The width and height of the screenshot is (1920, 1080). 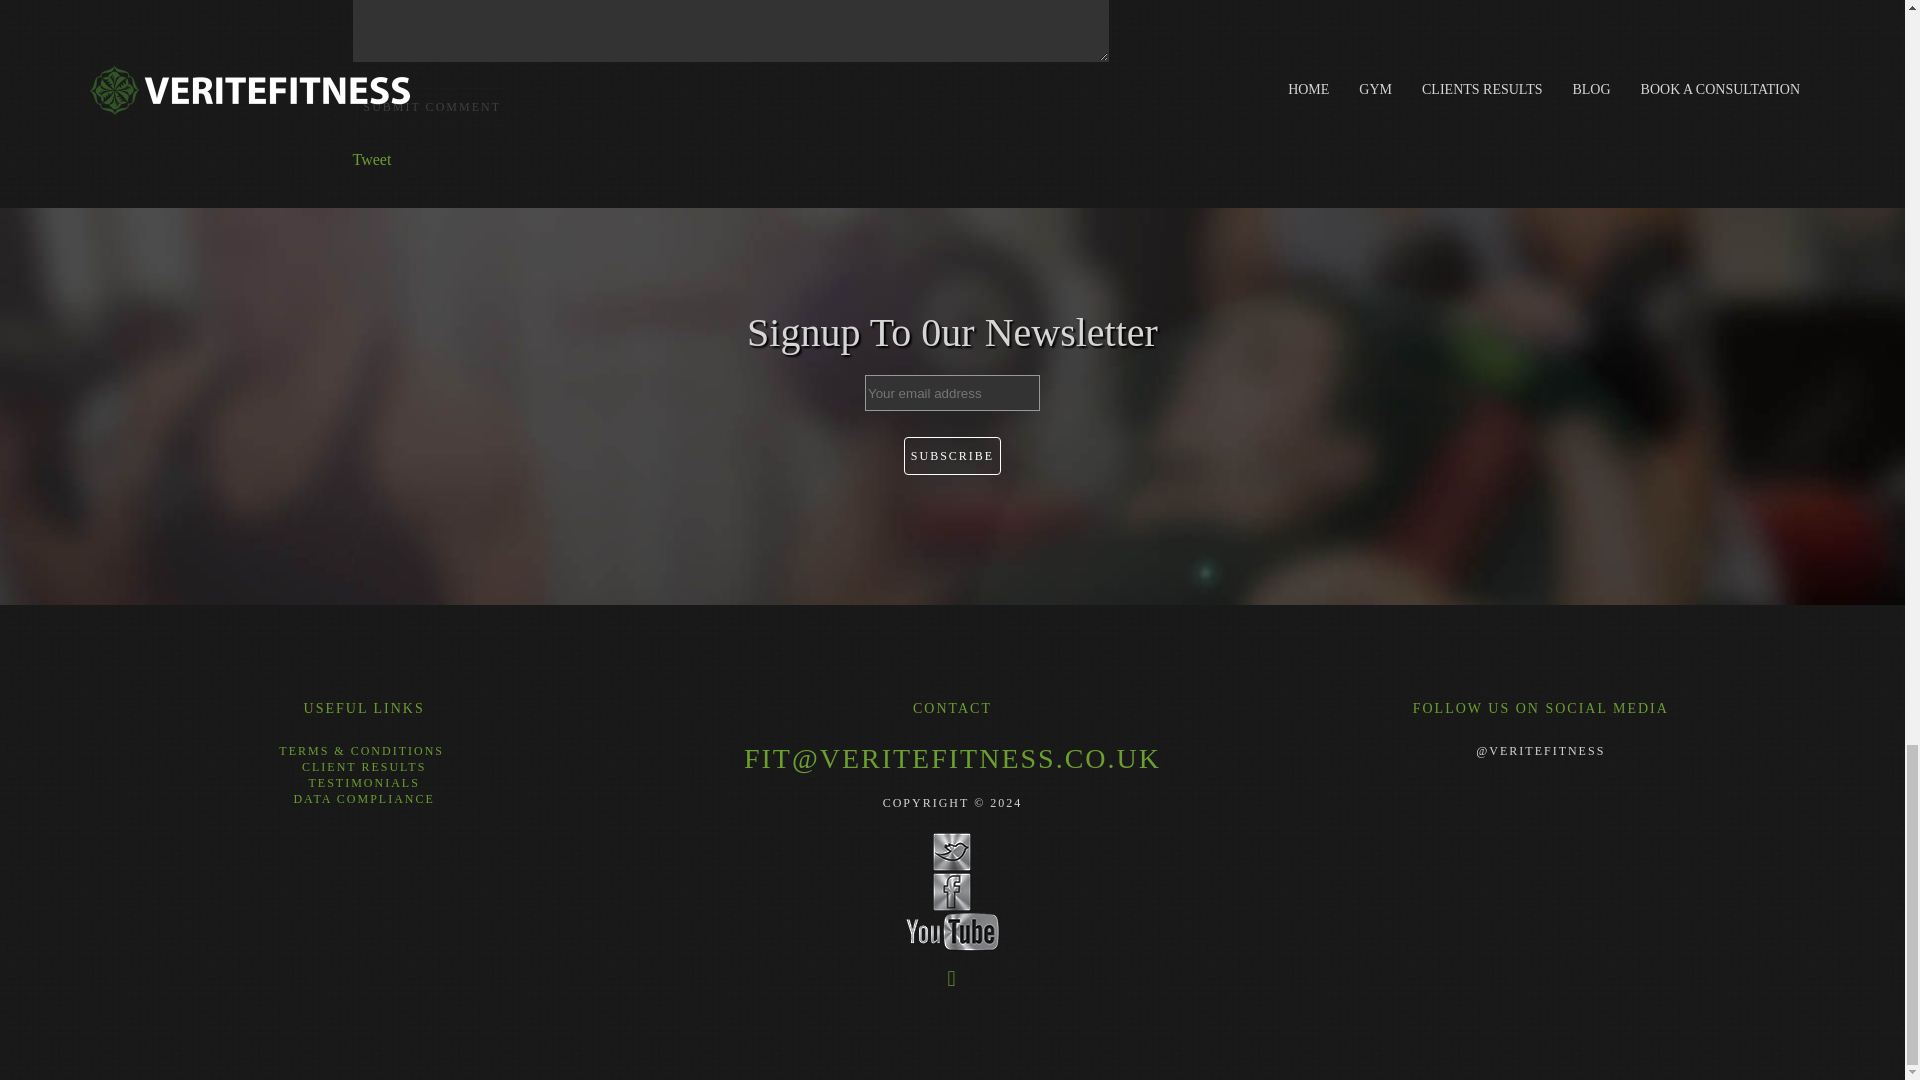 I want to click on DATA COMPLIANCE, so click(x=363, y=798).